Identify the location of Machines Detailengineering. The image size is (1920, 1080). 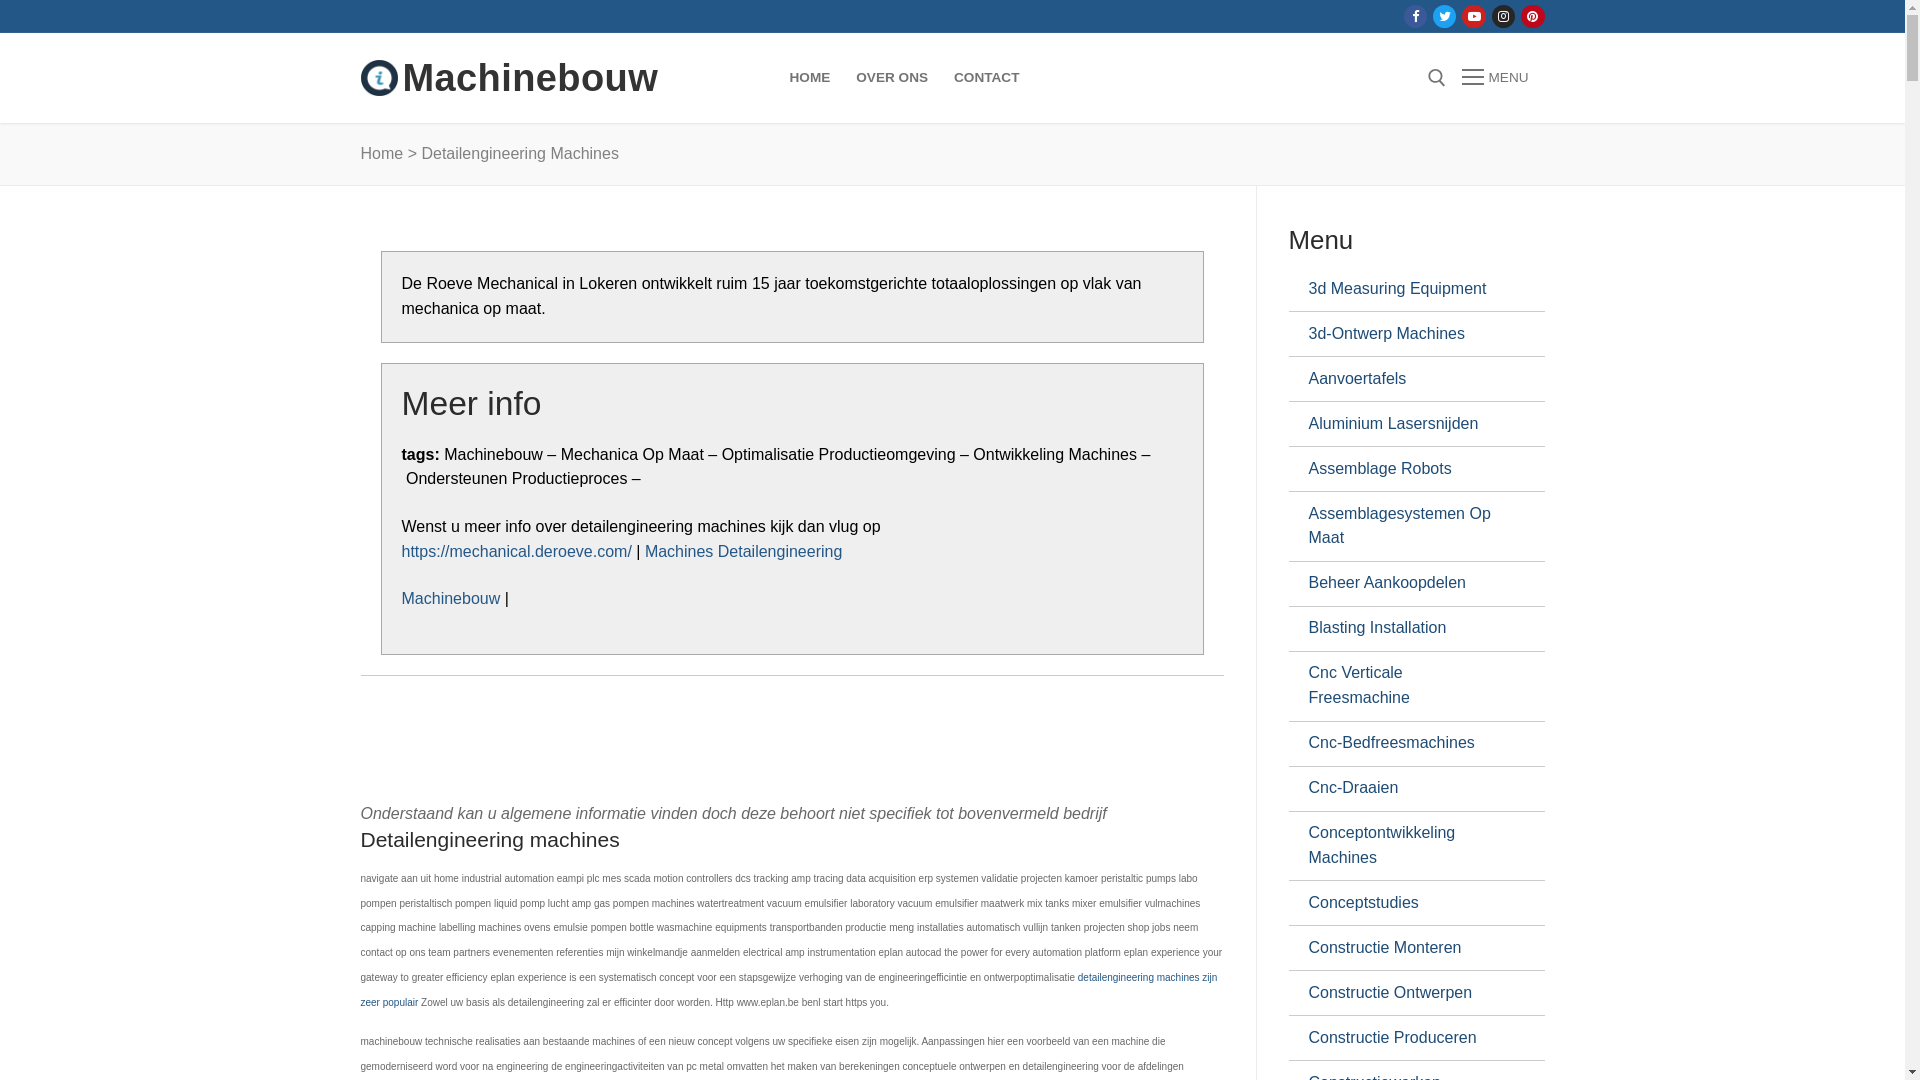
(744, 552).